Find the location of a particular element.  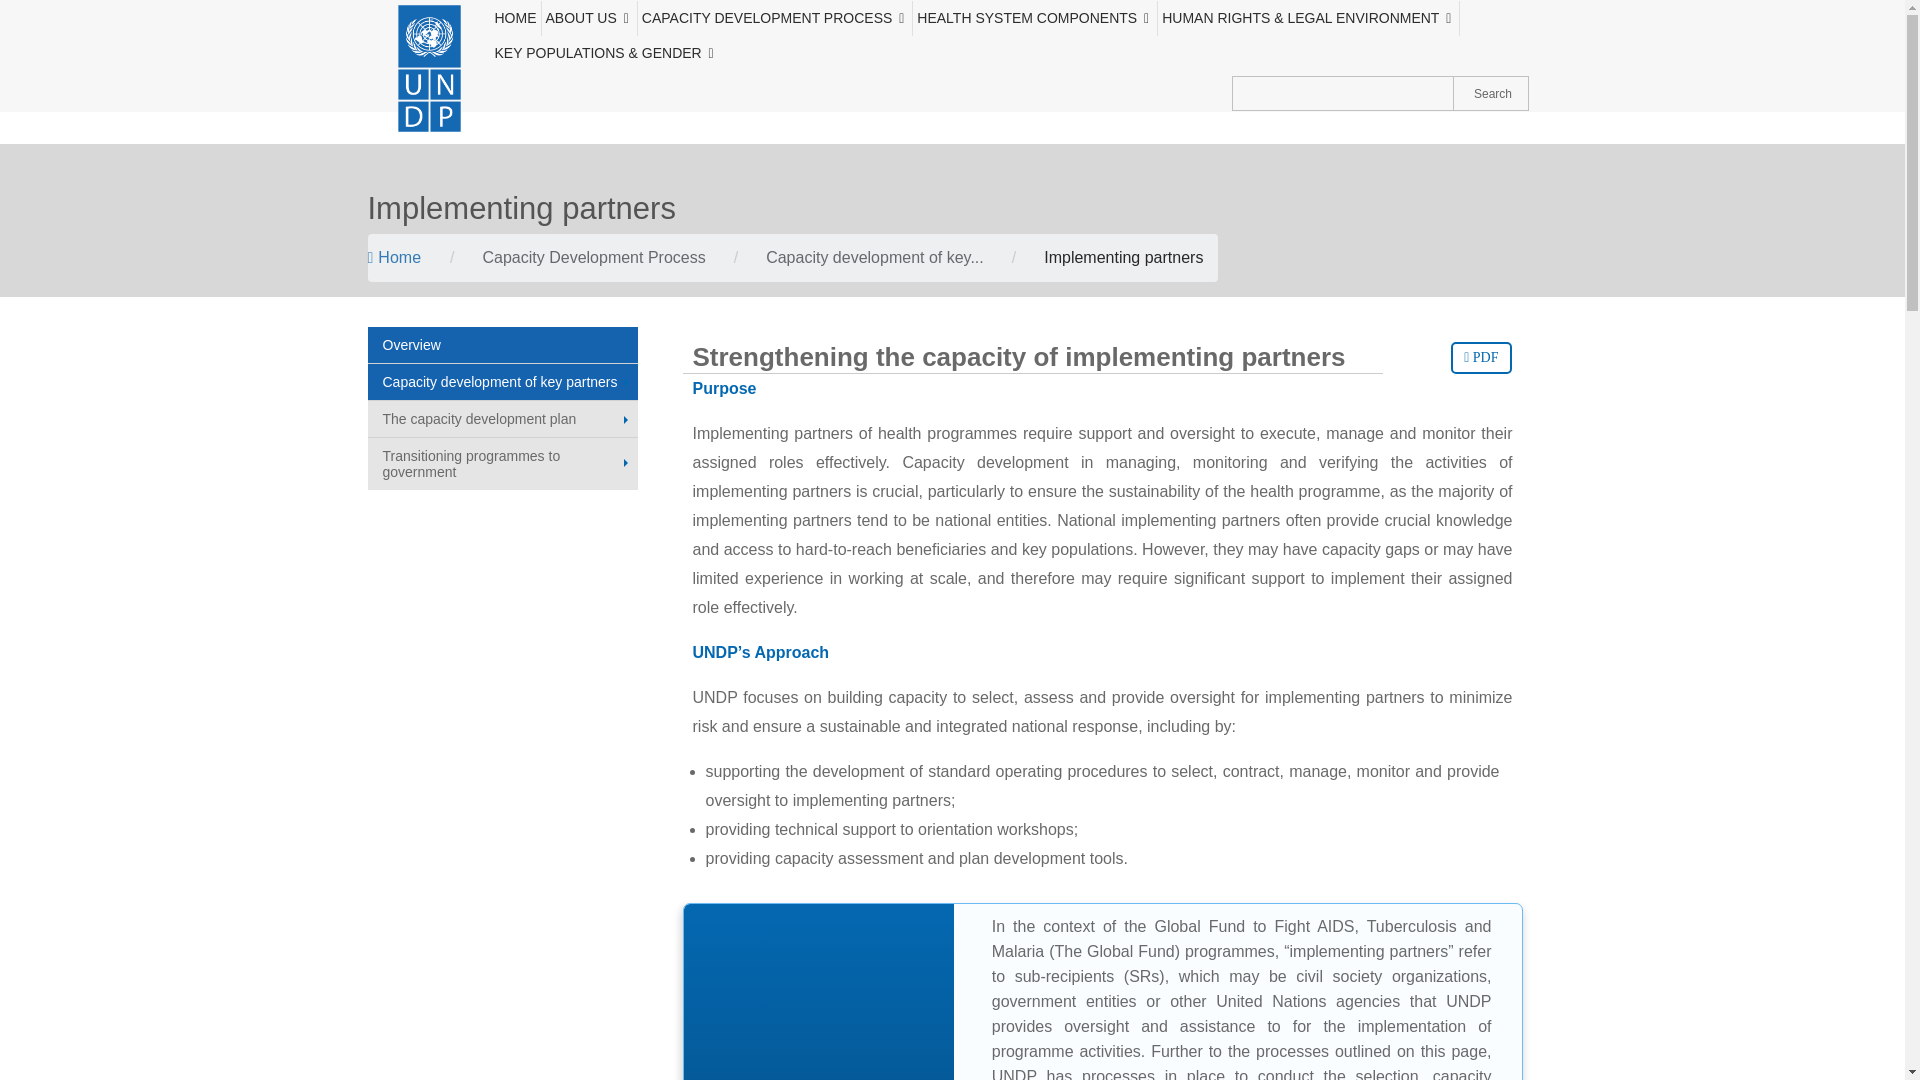

ABOUT US is located at coordinates (589, 18).